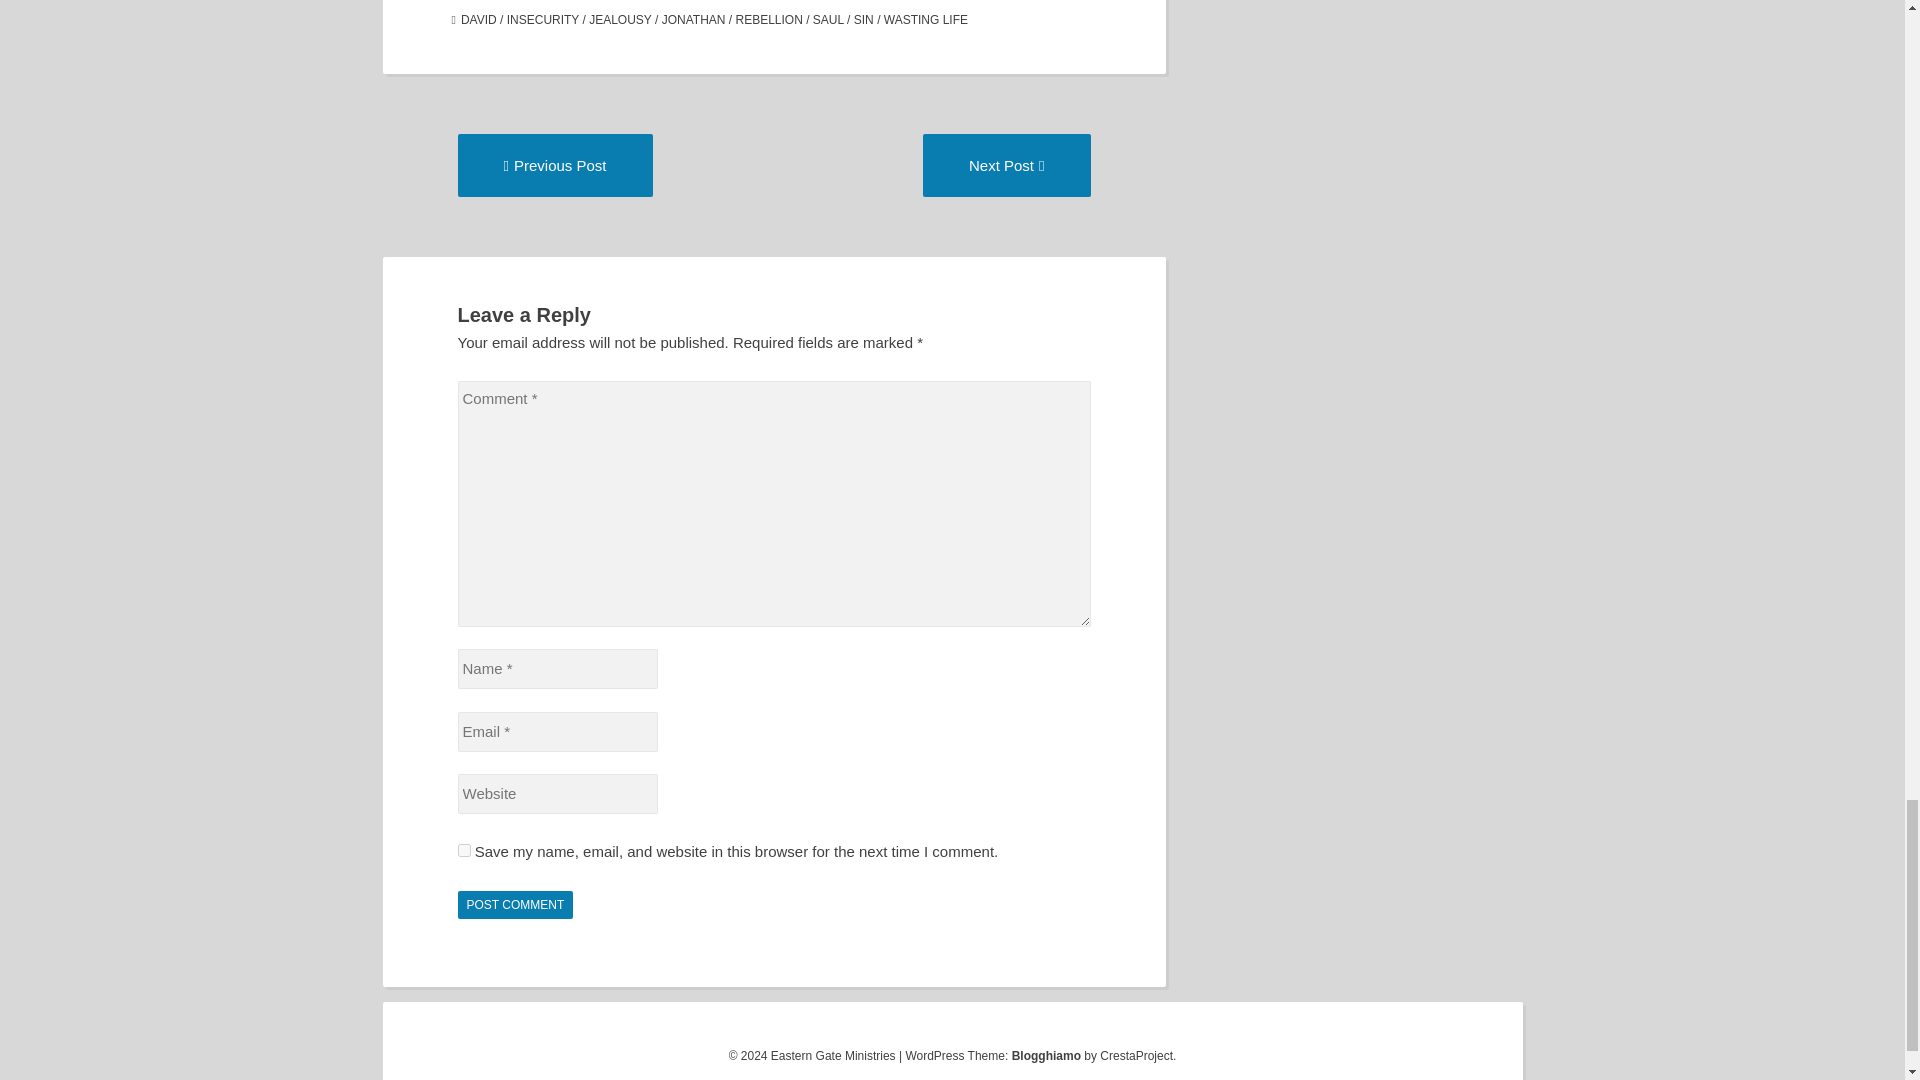  Describe the element at coordinates (620, 20) in the screenshot. I see `JEALOUSY` at that location.